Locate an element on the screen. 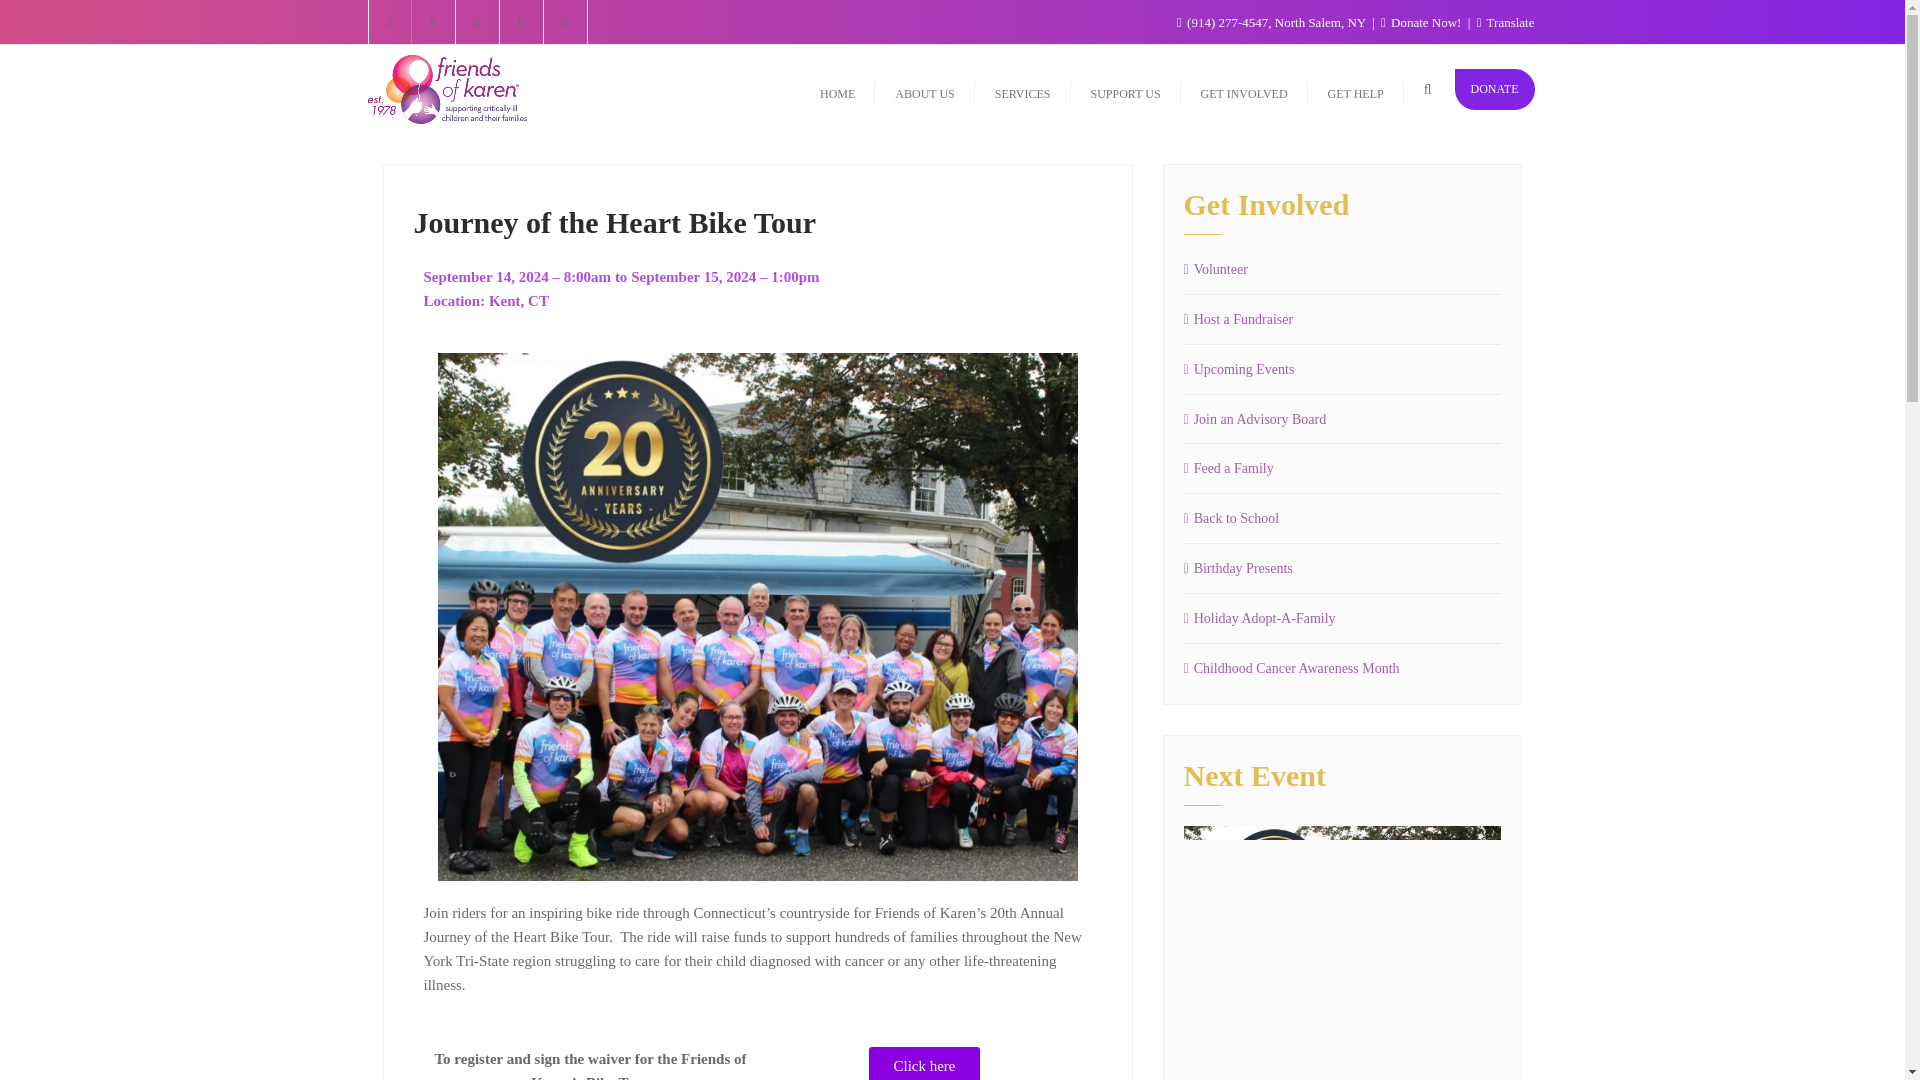  HOME is located at coordinates (838, 90).